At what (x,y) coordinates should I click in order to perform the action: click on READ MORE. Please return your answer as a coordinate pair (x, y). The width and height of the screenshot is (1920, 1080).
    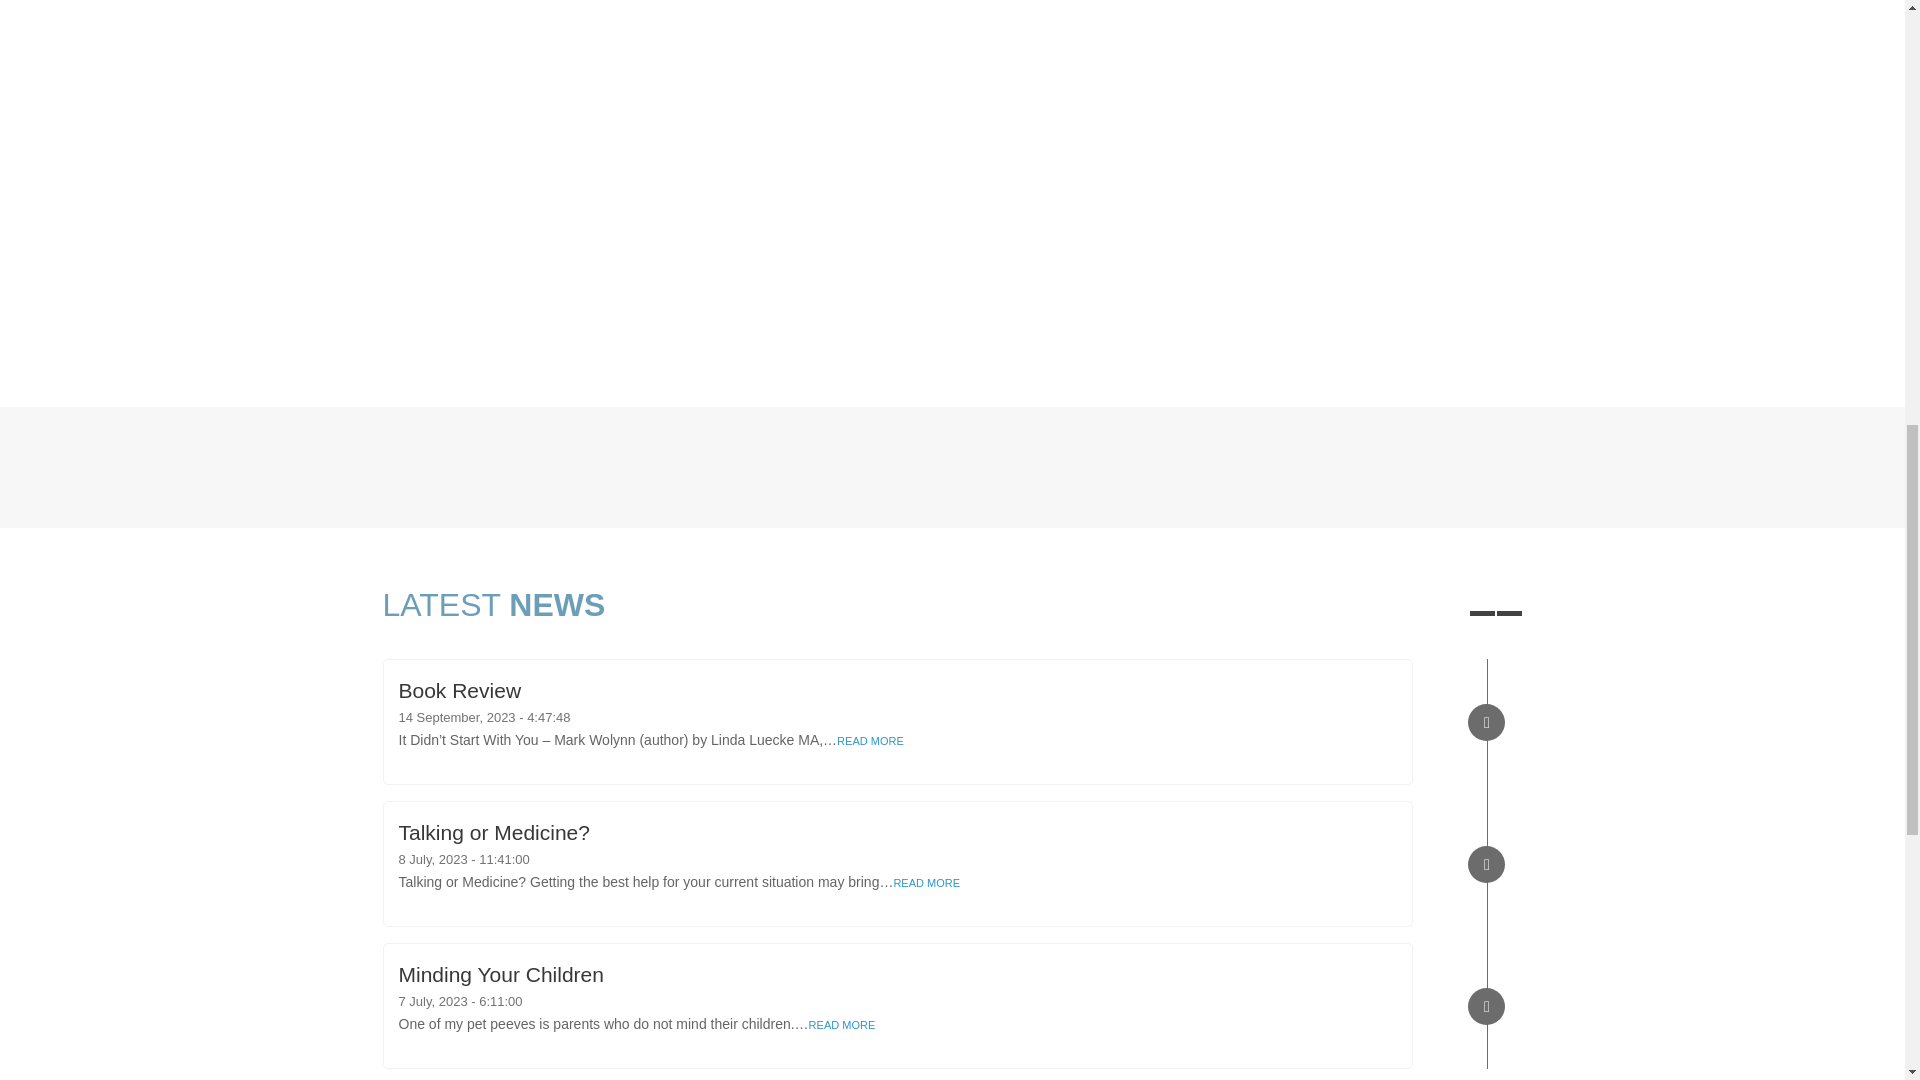
    Looking at the image, I should click on (926, 882).